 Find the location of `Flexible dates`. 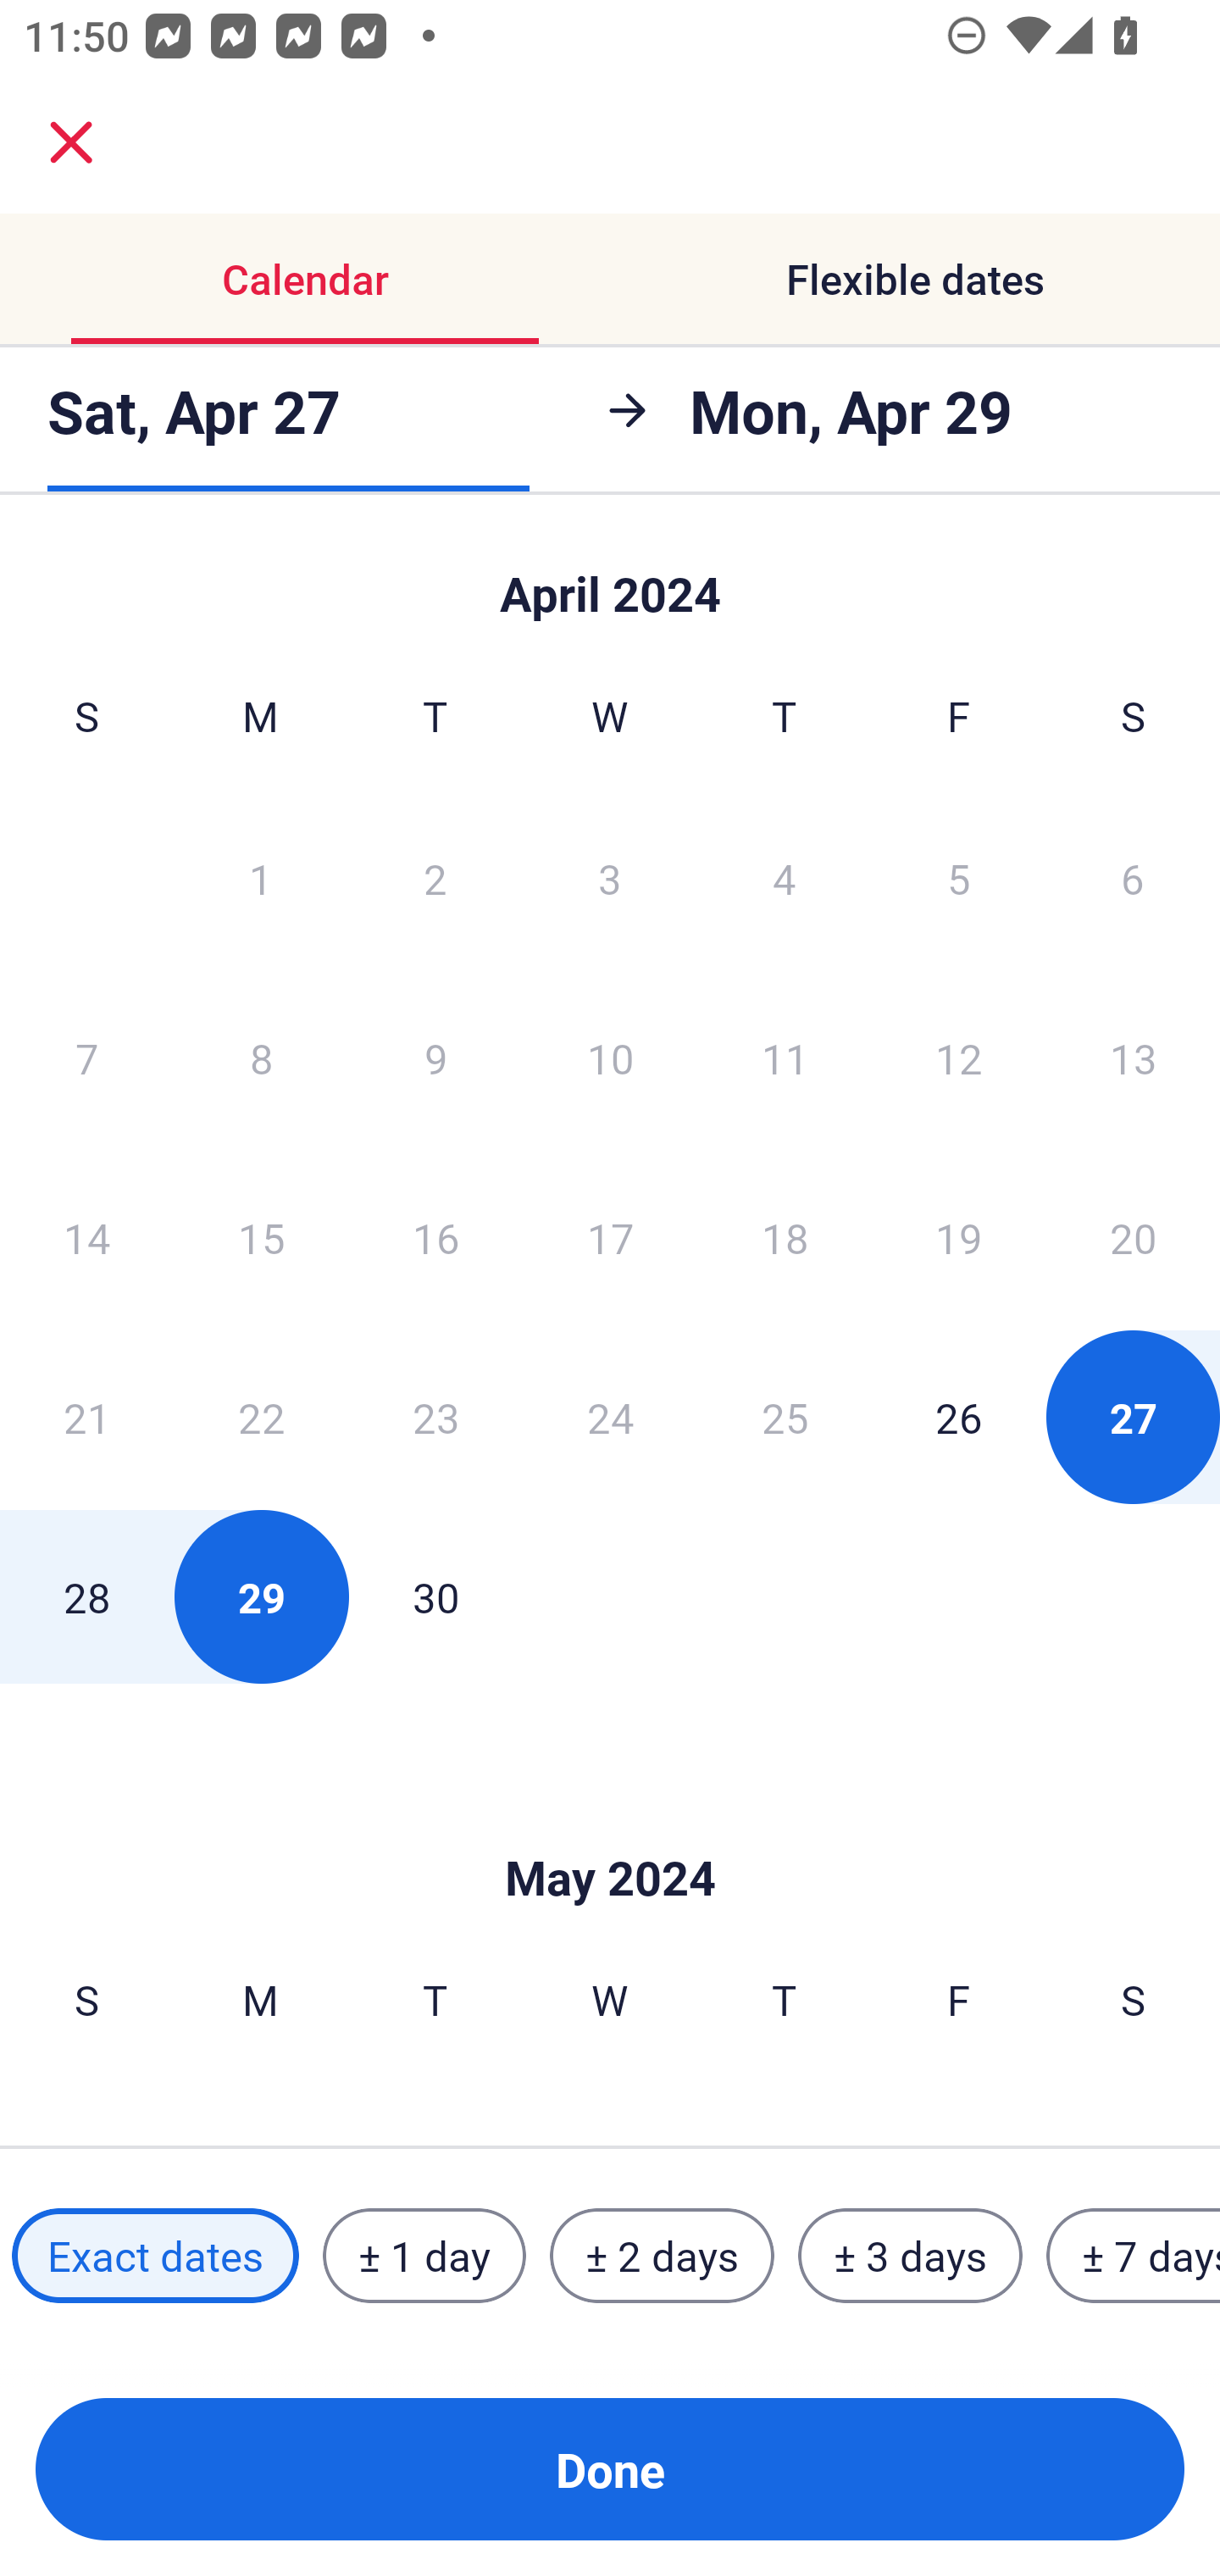

Flexible dates is located at coordinates (915, 280).